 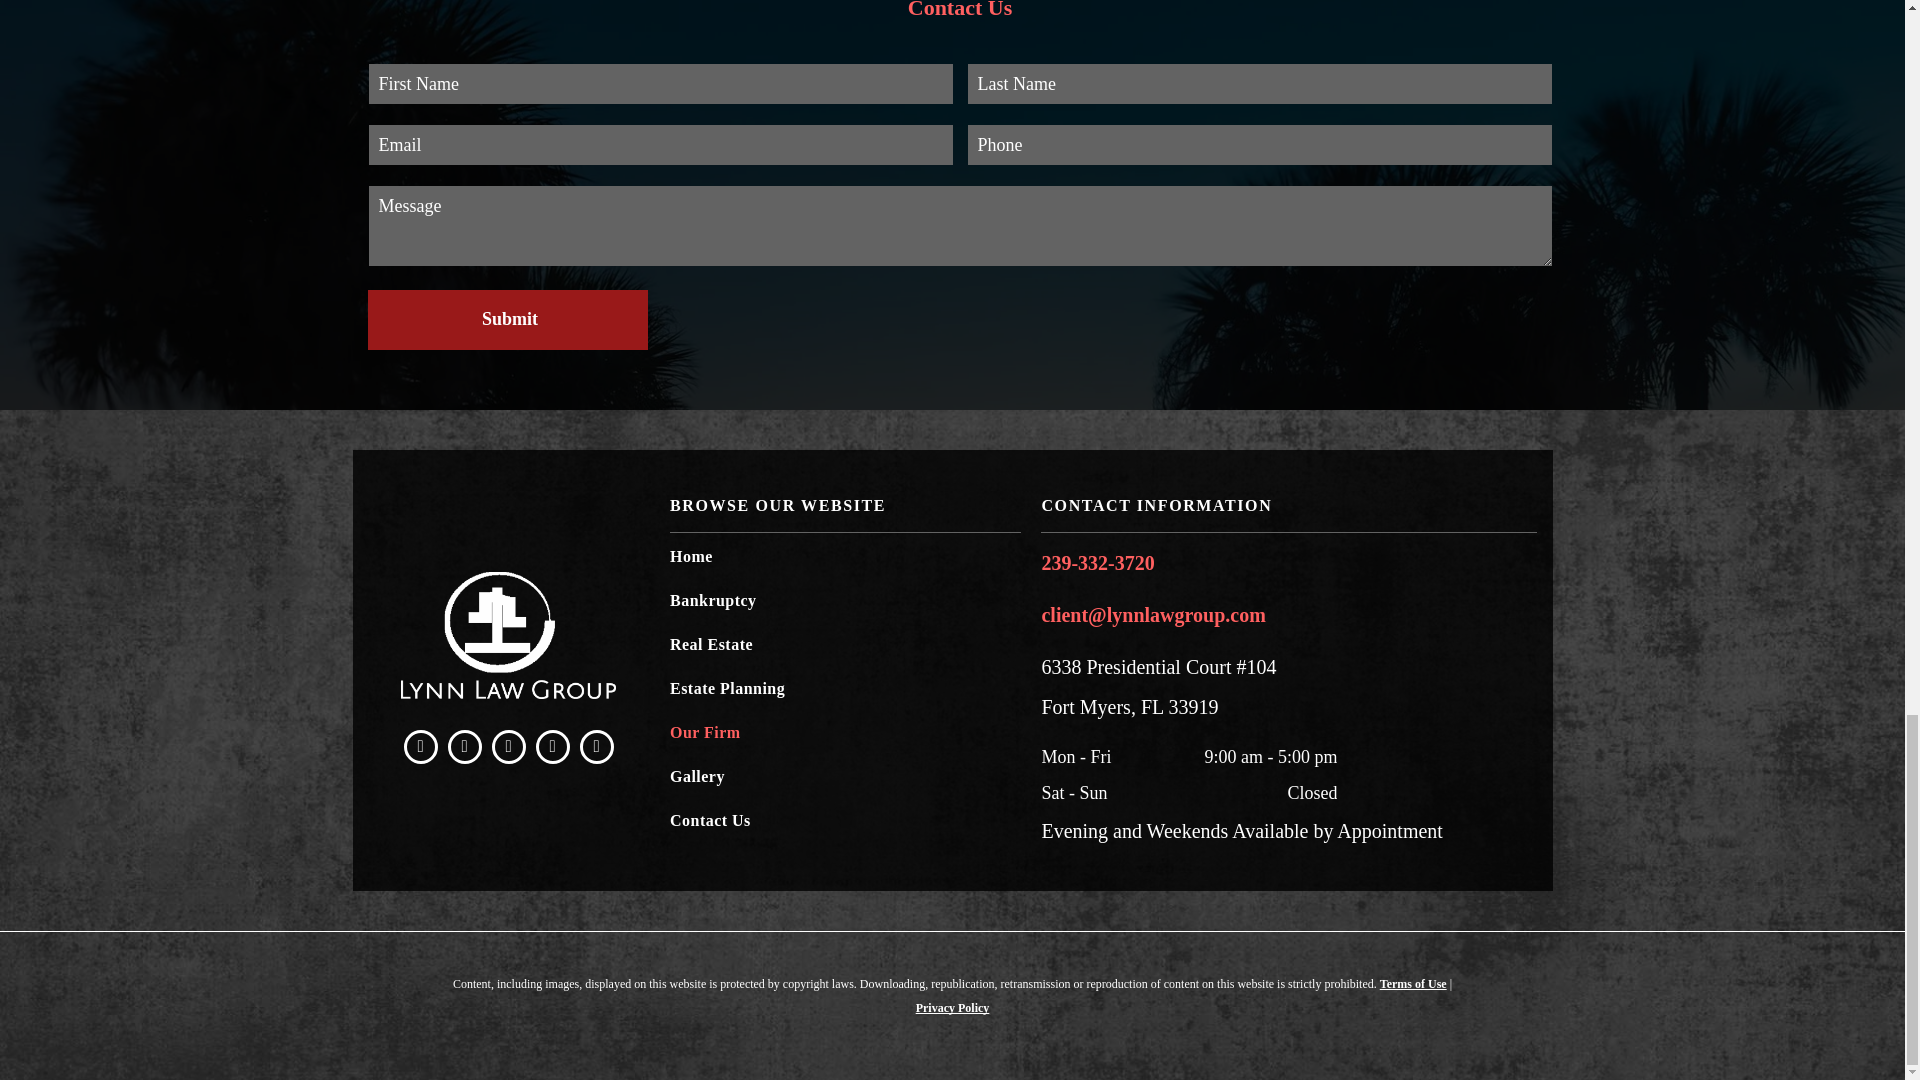 I want to click on 239-332-3720, so click(x=1096, y=562).